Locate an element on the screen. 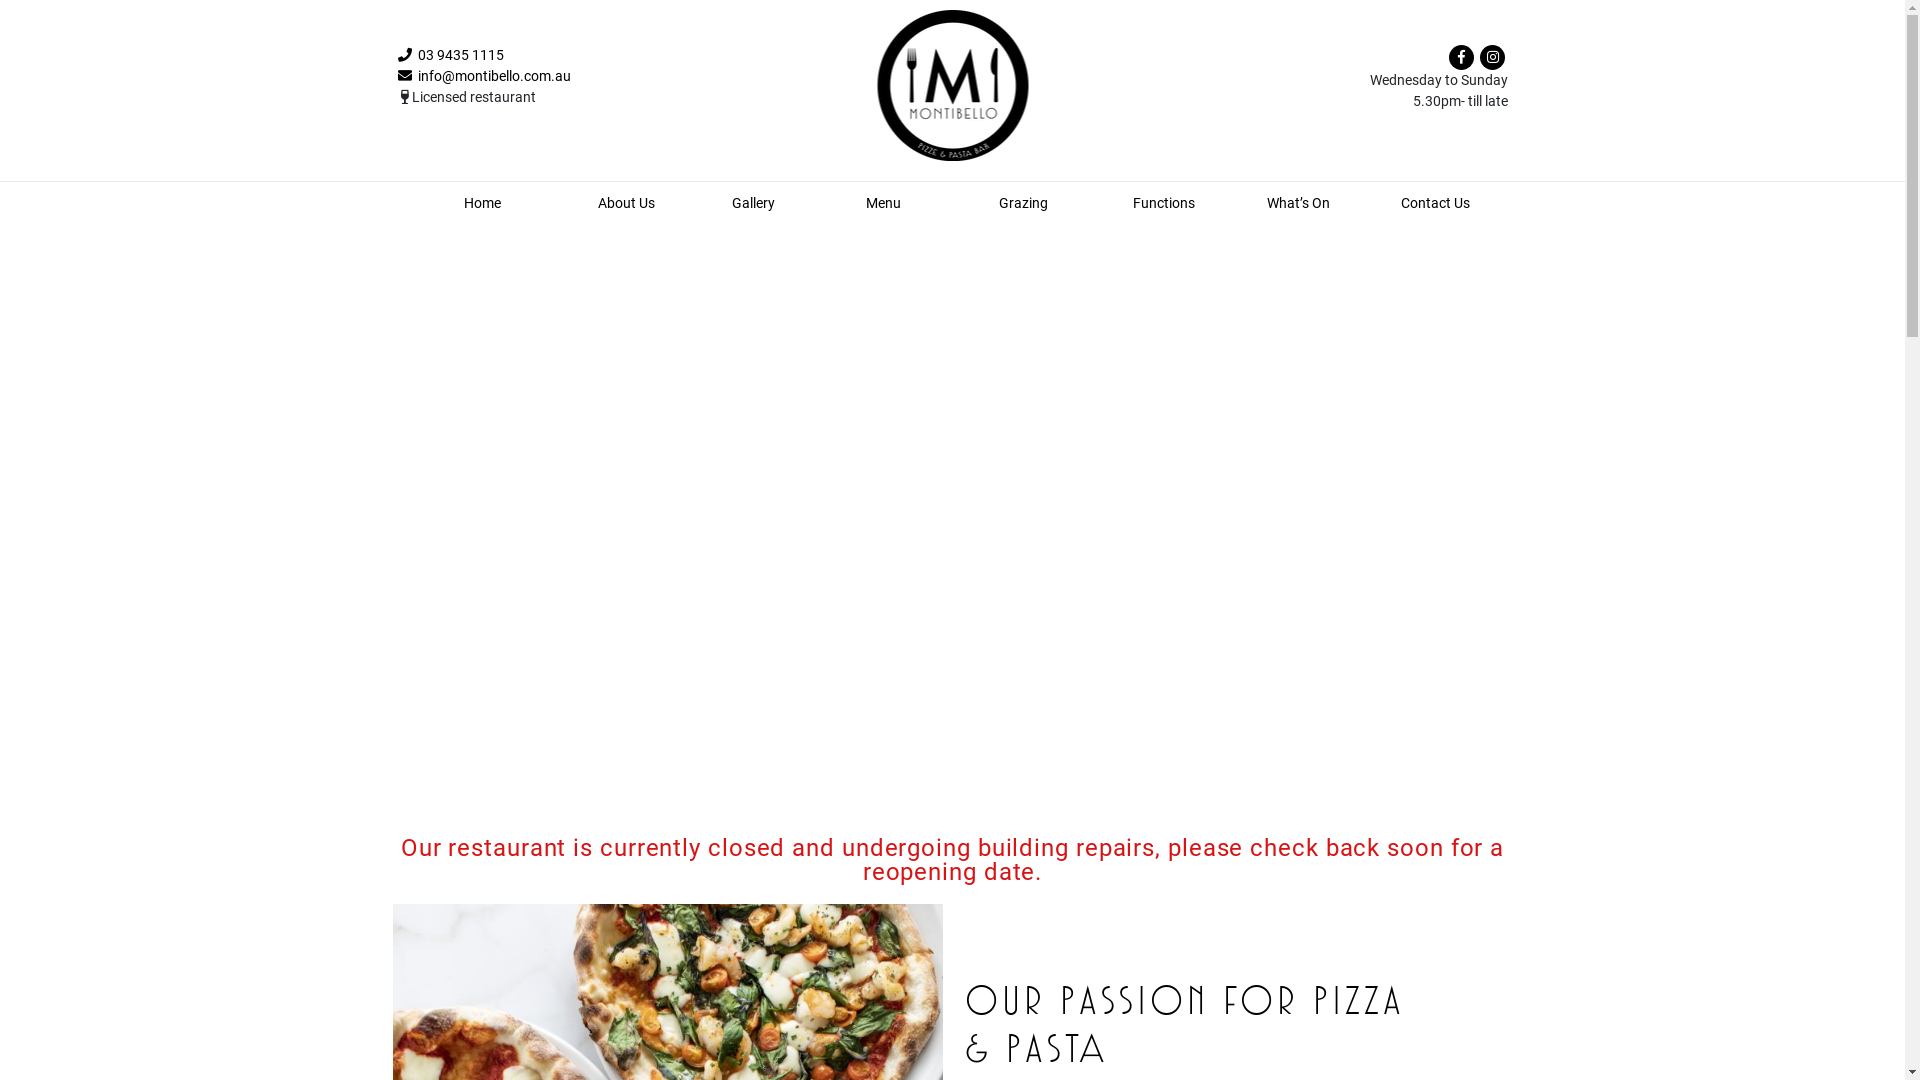  Grazing is located at coordinates (1023, 203).